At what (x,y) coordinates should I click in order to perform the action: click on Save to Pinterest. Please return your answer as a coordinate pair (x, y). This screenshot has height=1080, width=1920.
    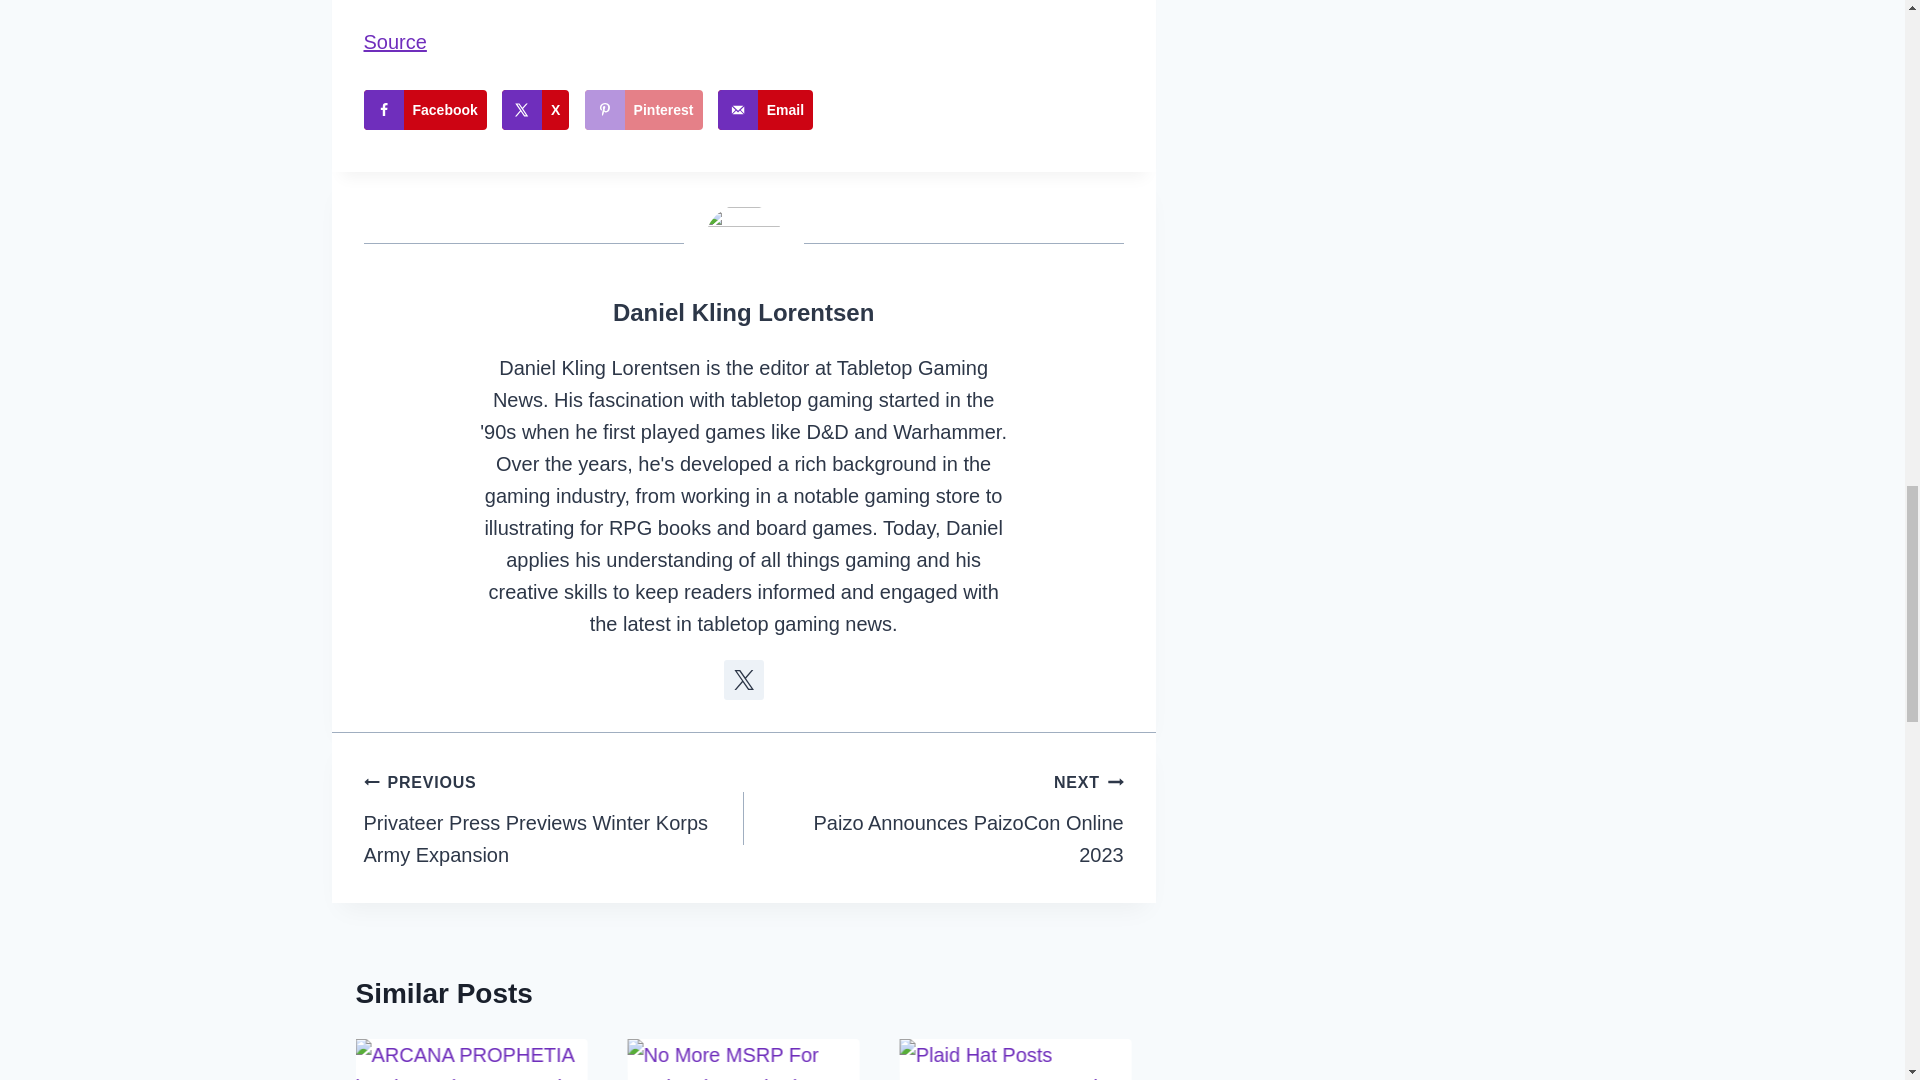
    Looking at the image, I should click on (644, 109).